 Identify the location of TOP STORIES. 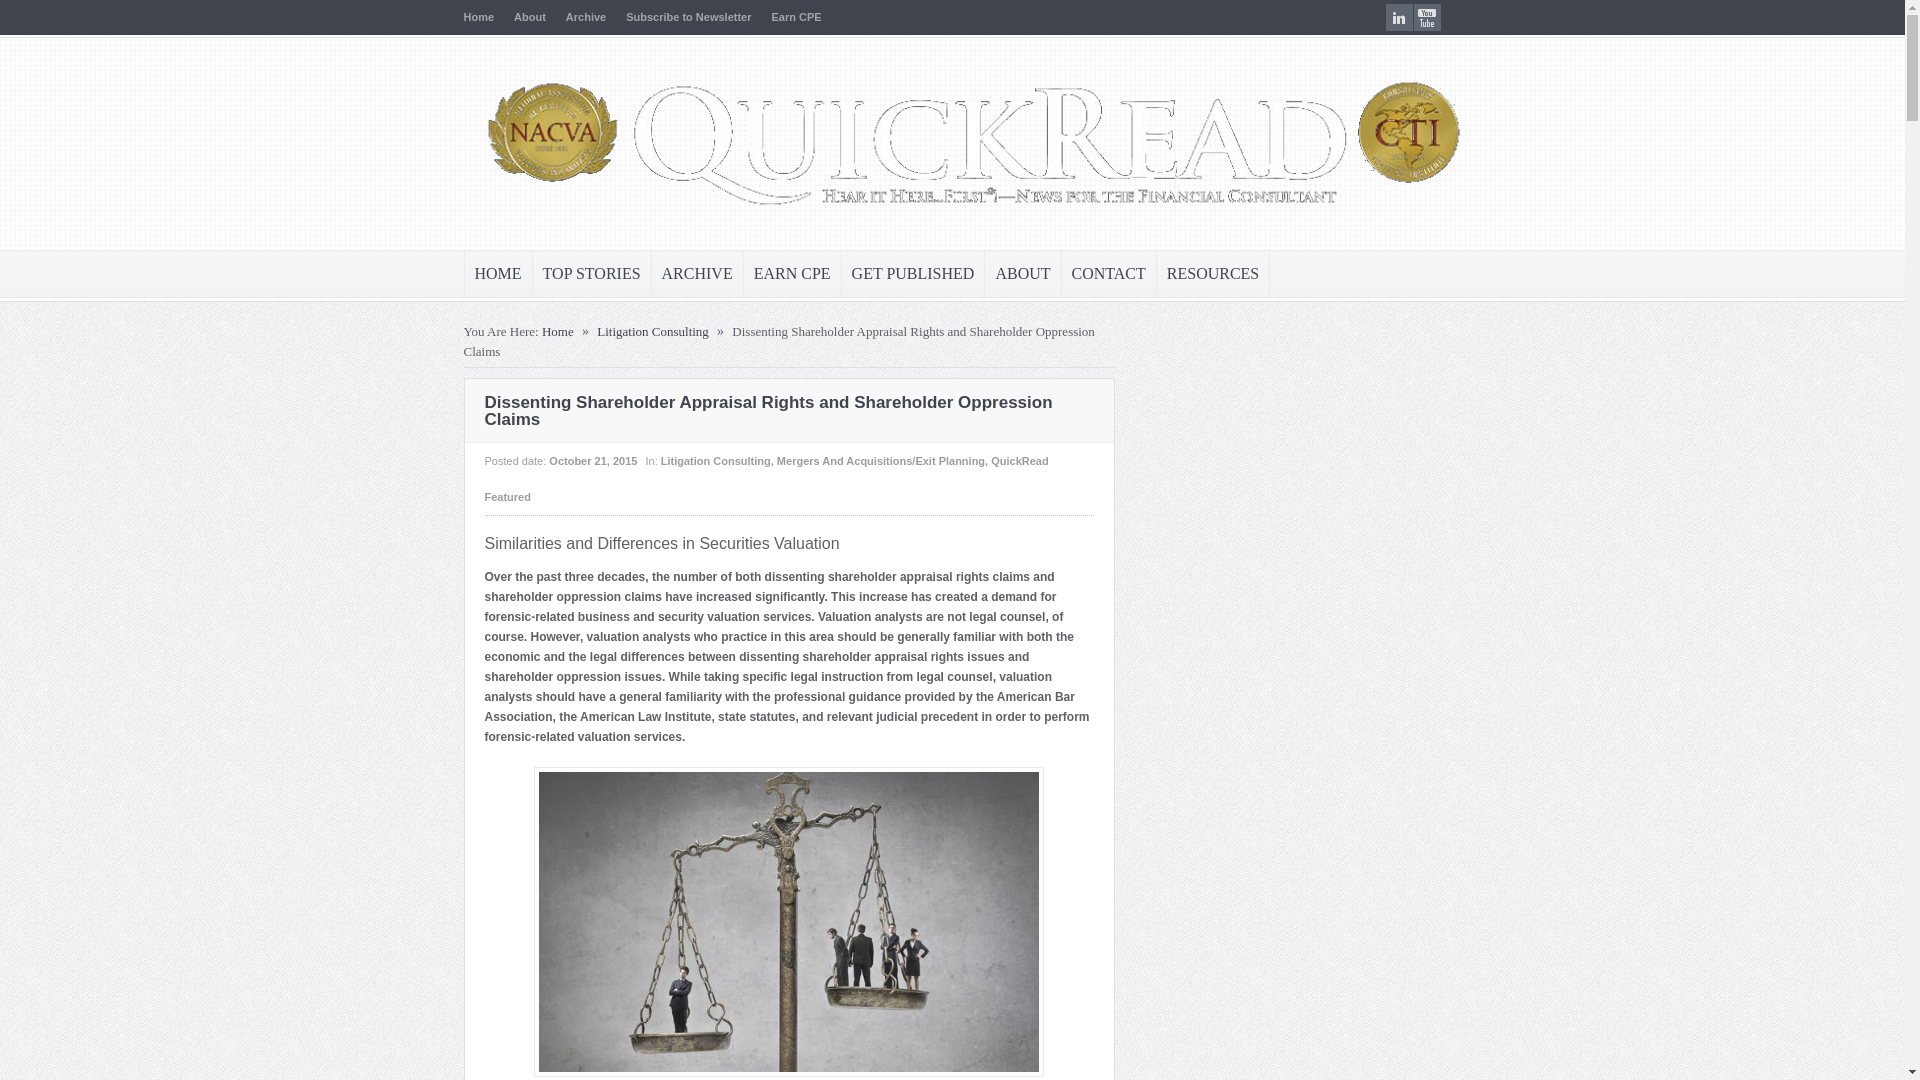
(592, 274).